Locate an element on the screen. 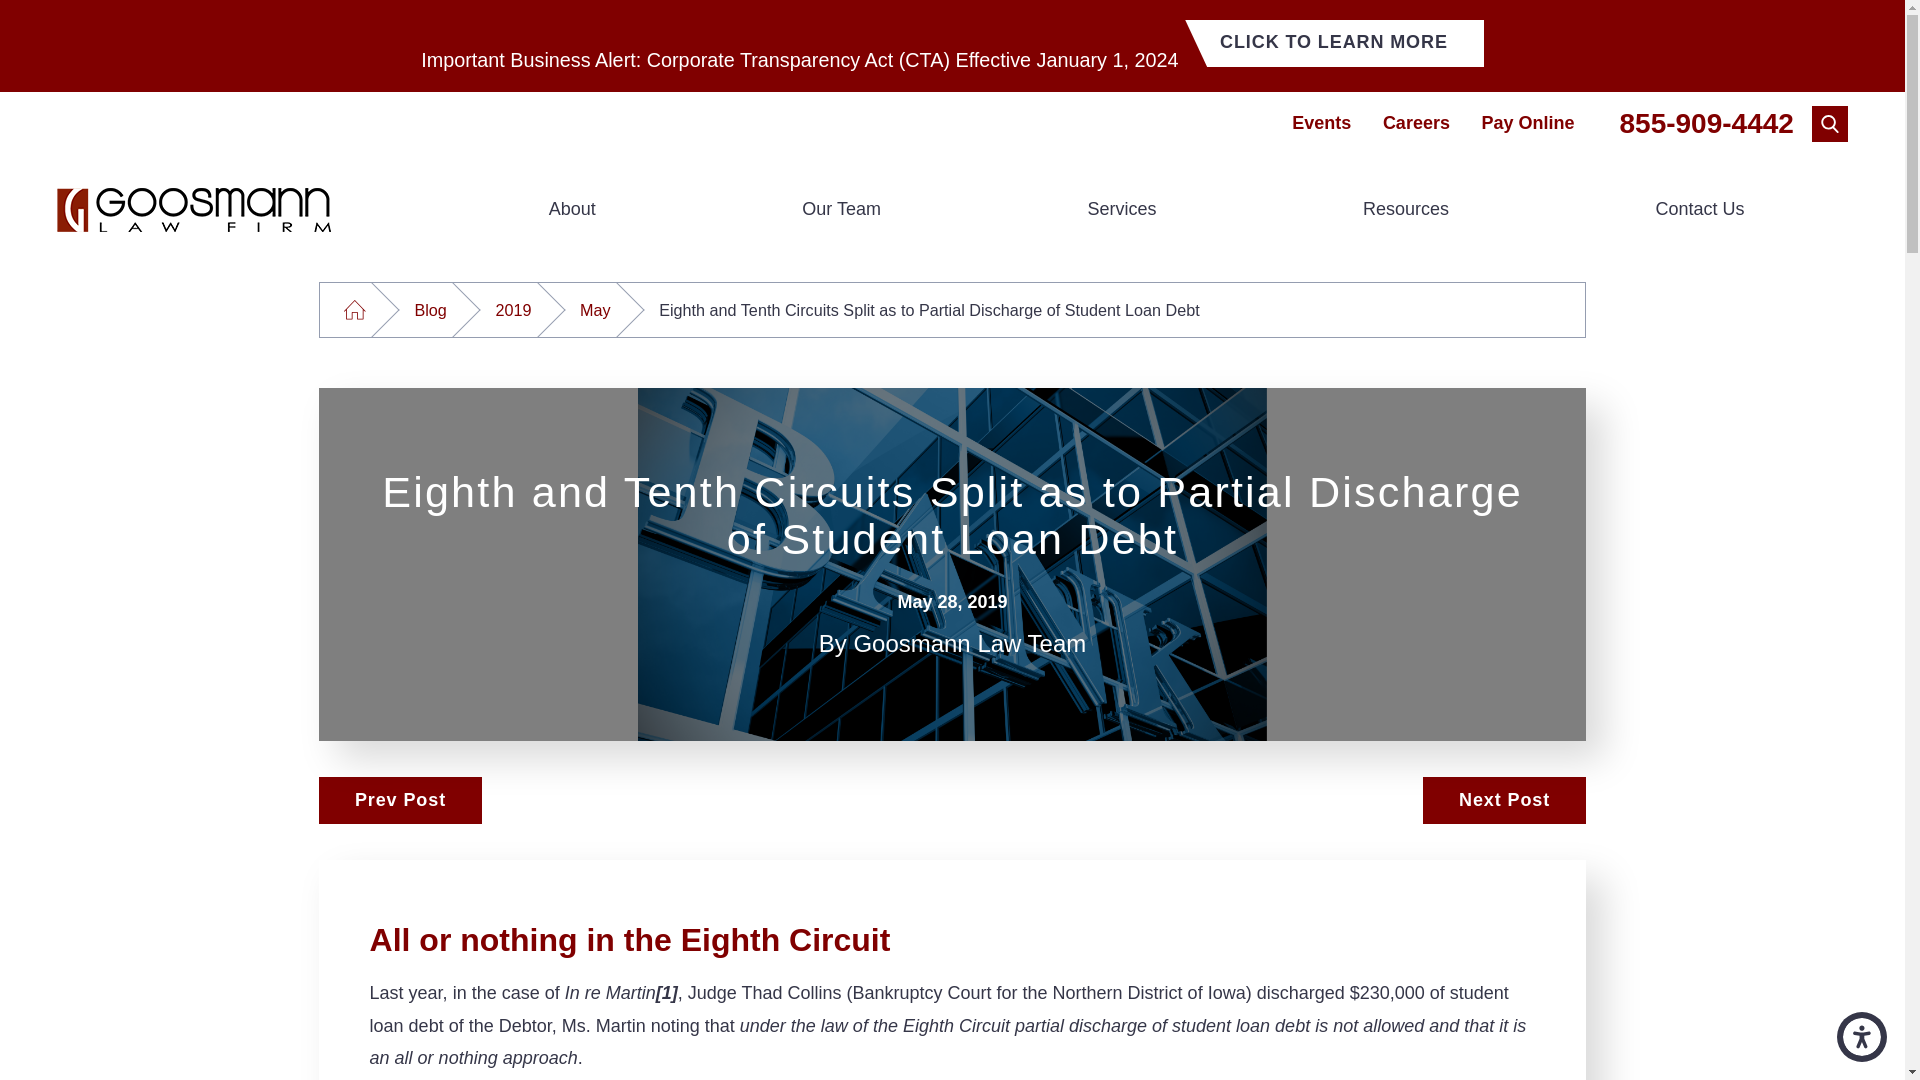  Services is located at coordinates (1121, 209).